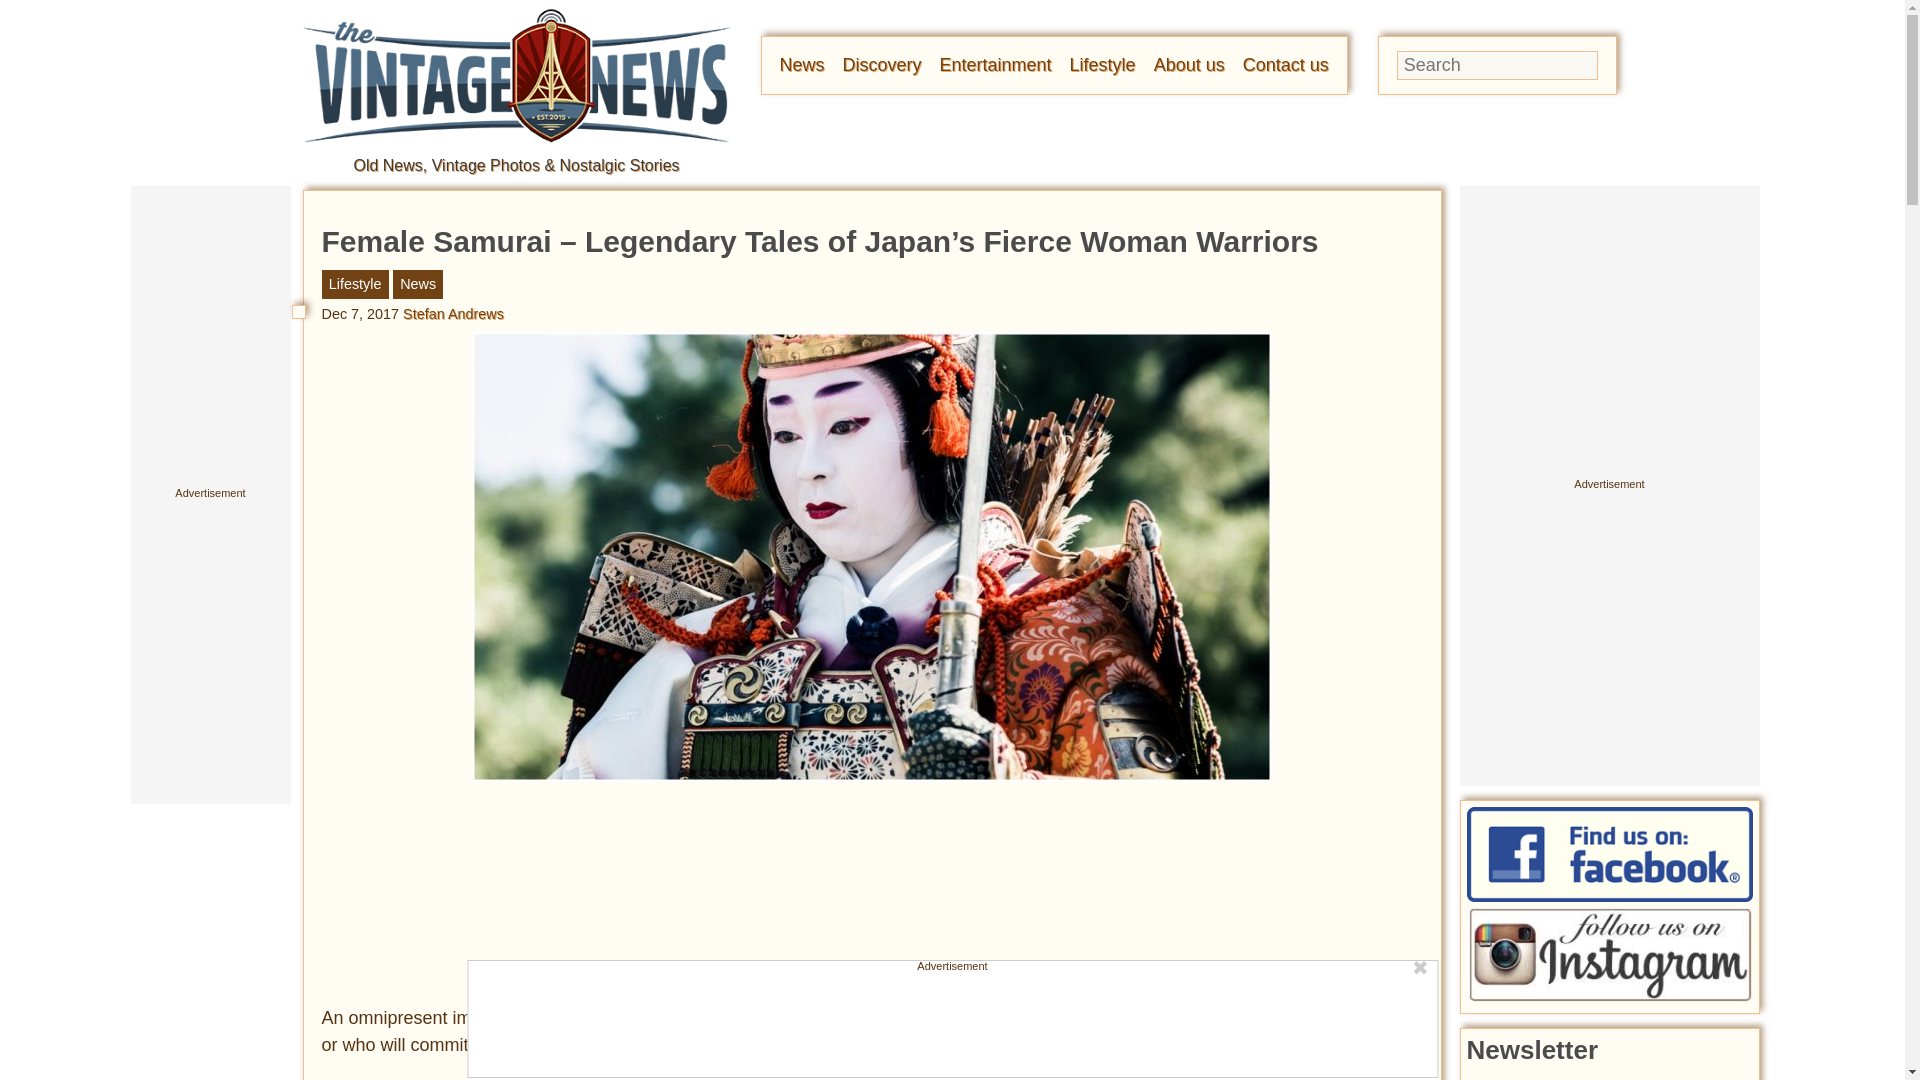  I want to click on News, so click(802, 64).